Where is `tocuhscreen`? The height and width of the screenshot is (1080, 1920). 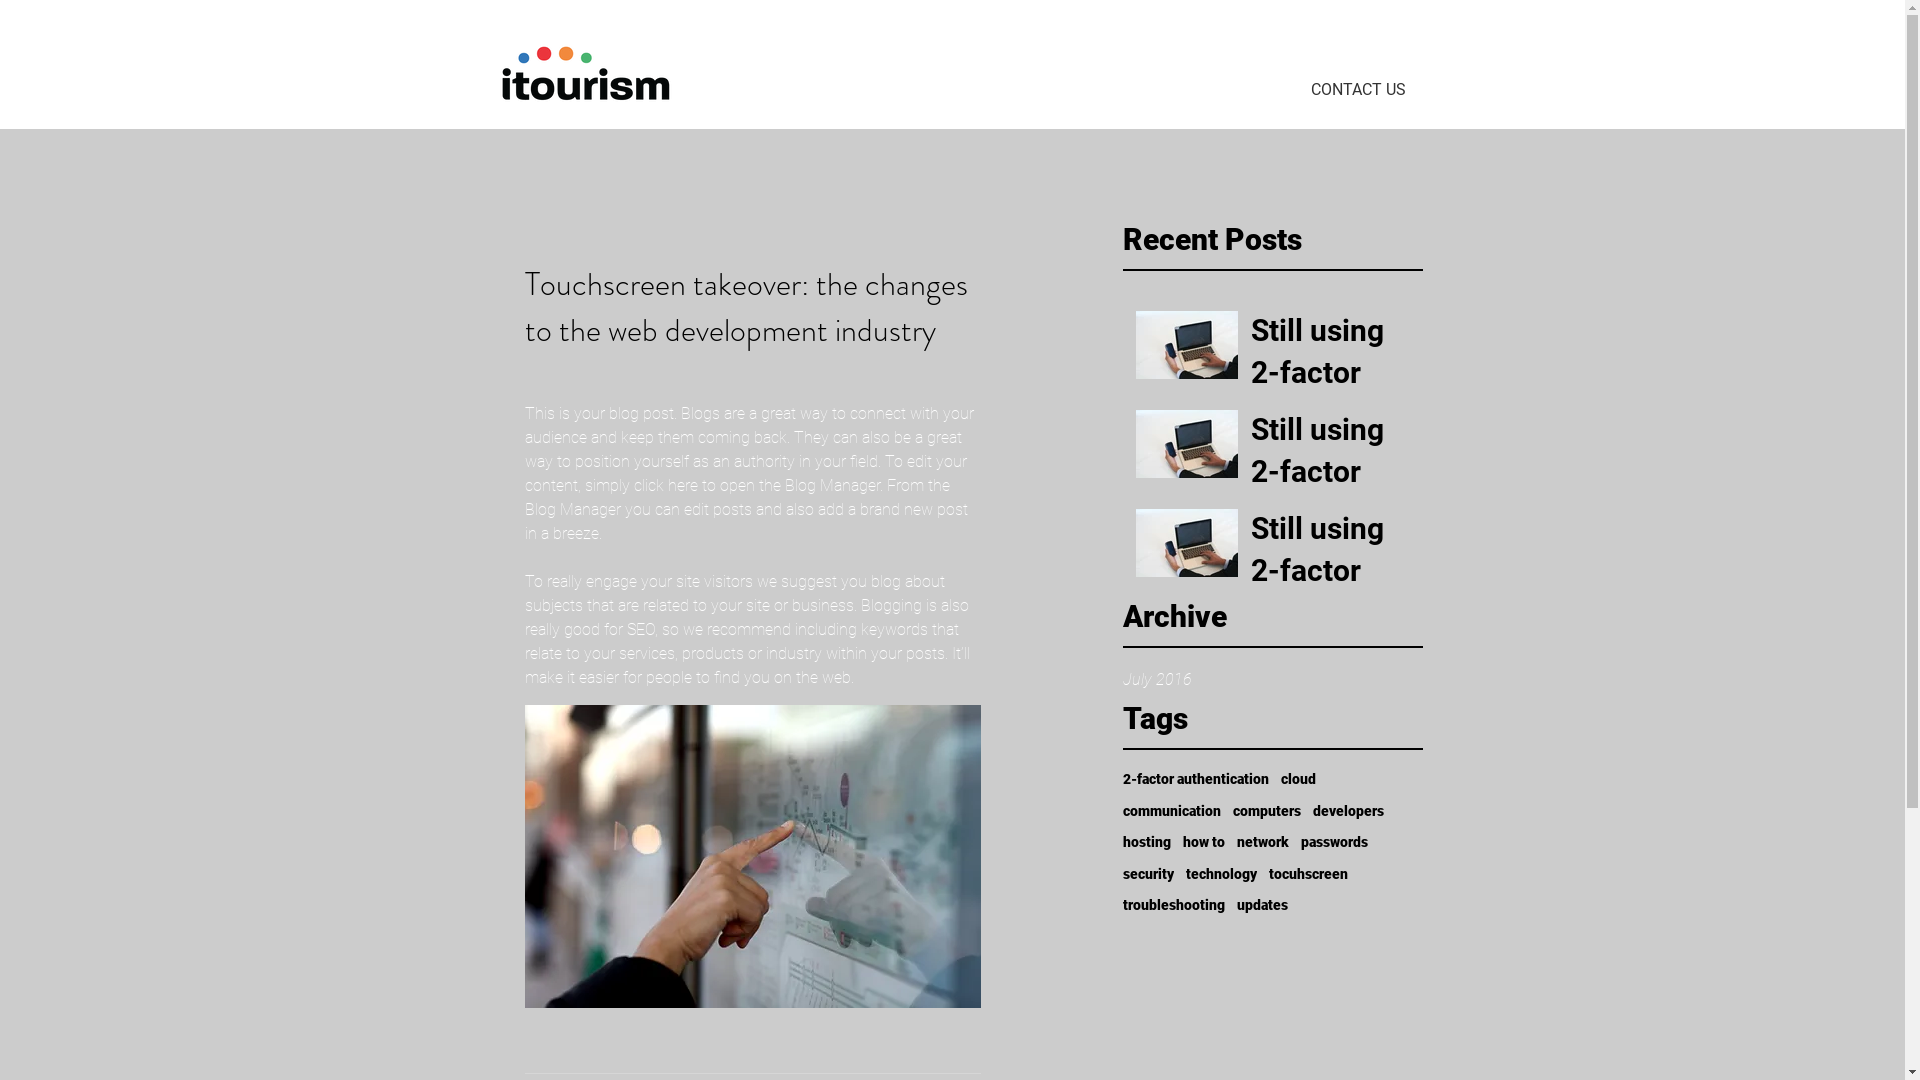 tocuhscreen is located at coordinates (1308, 875).